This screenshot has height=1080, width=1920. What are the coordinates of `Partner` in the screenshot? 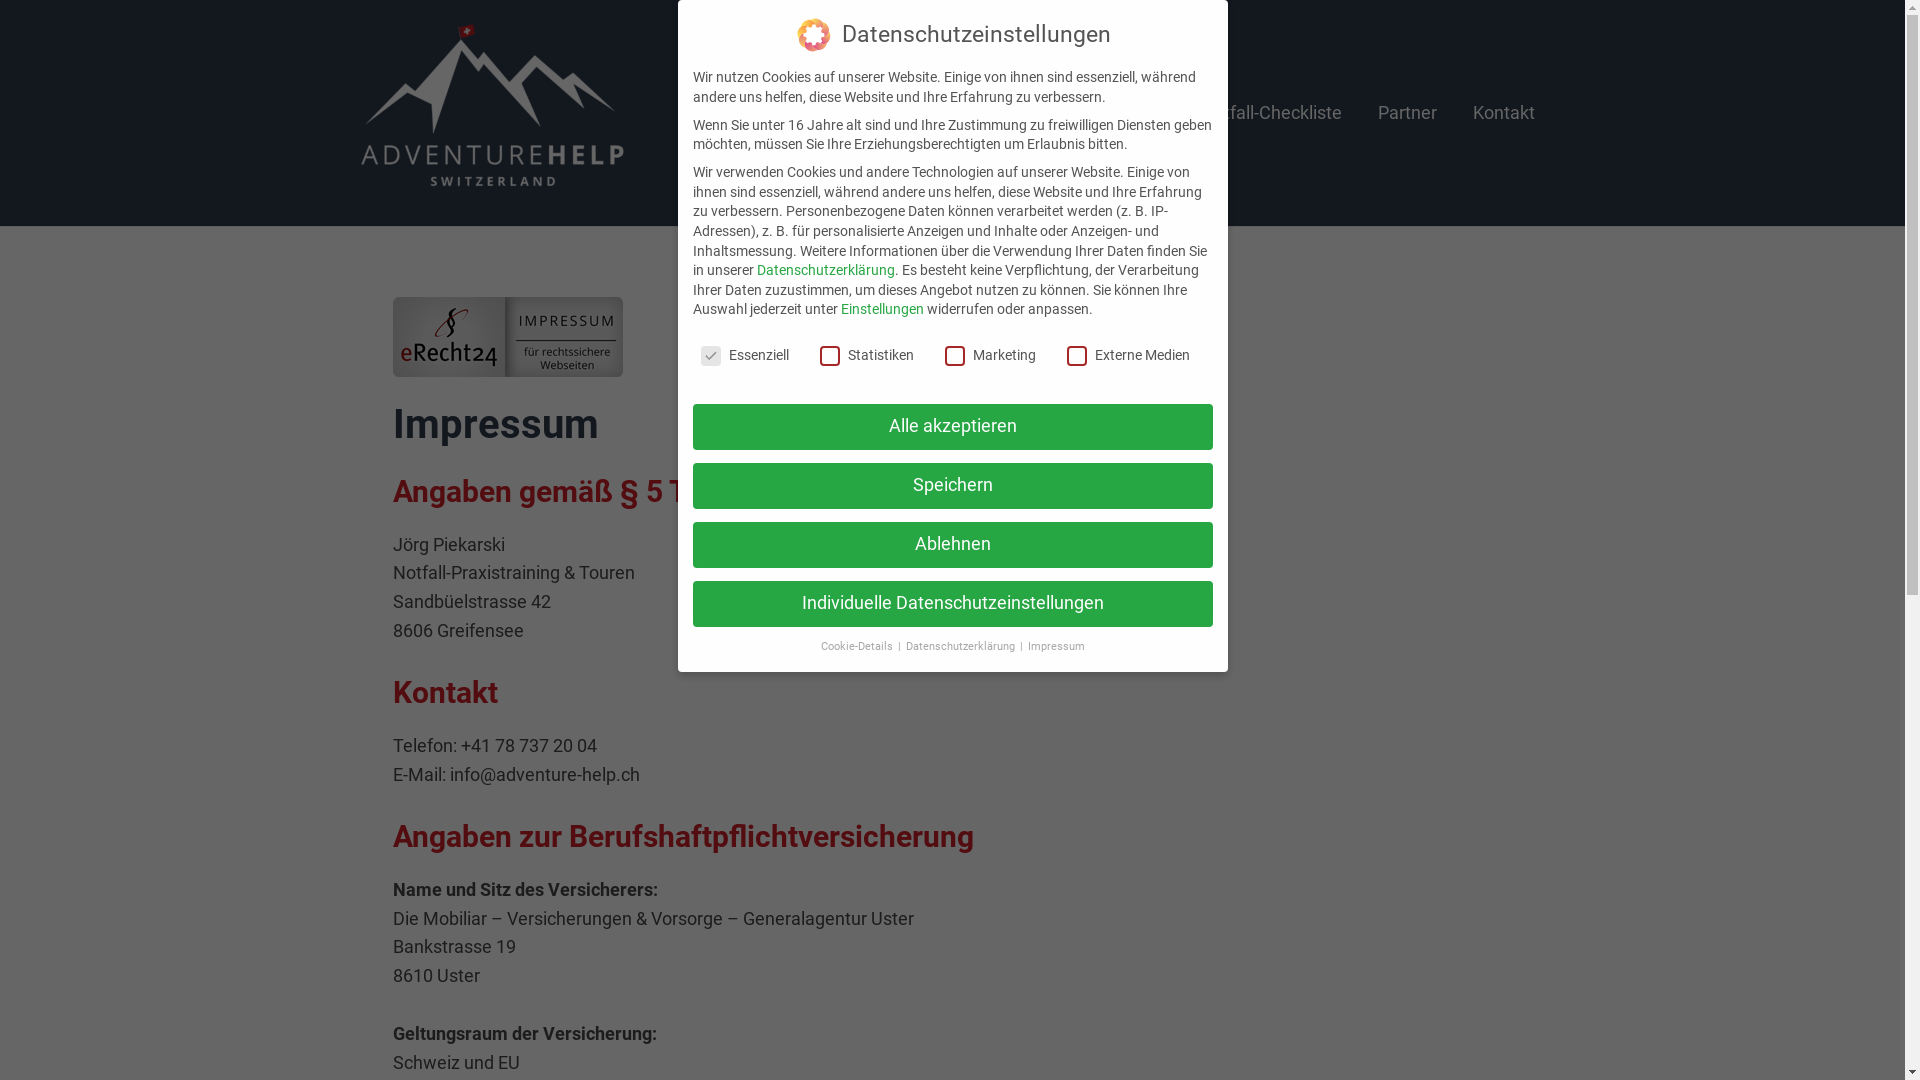 It's located at (1408, 112).